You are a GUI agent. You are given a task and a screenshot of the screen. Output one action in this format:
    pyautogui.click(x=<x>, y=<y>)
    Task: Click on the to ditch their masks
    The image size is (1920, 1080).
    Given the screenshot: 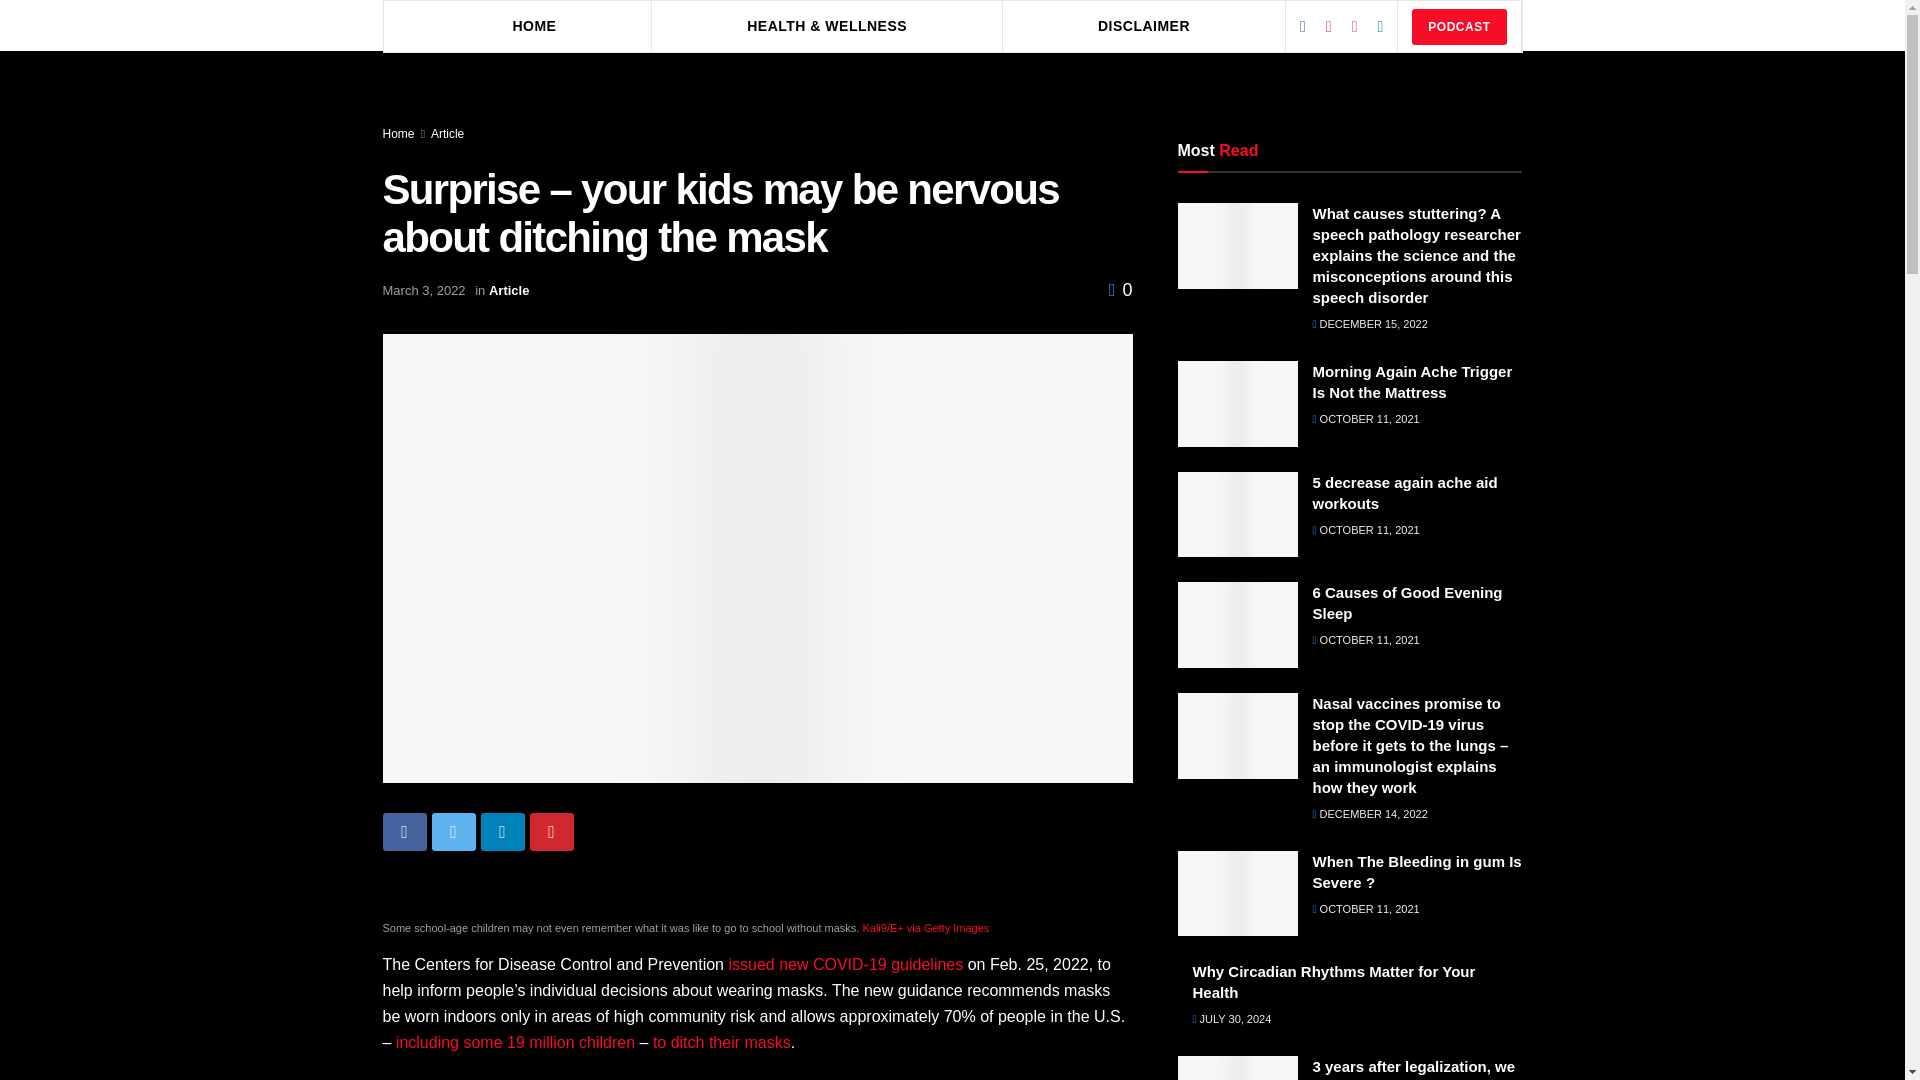 What is the action you would take?
    pyautogui.click(x=722, y=1042)
    